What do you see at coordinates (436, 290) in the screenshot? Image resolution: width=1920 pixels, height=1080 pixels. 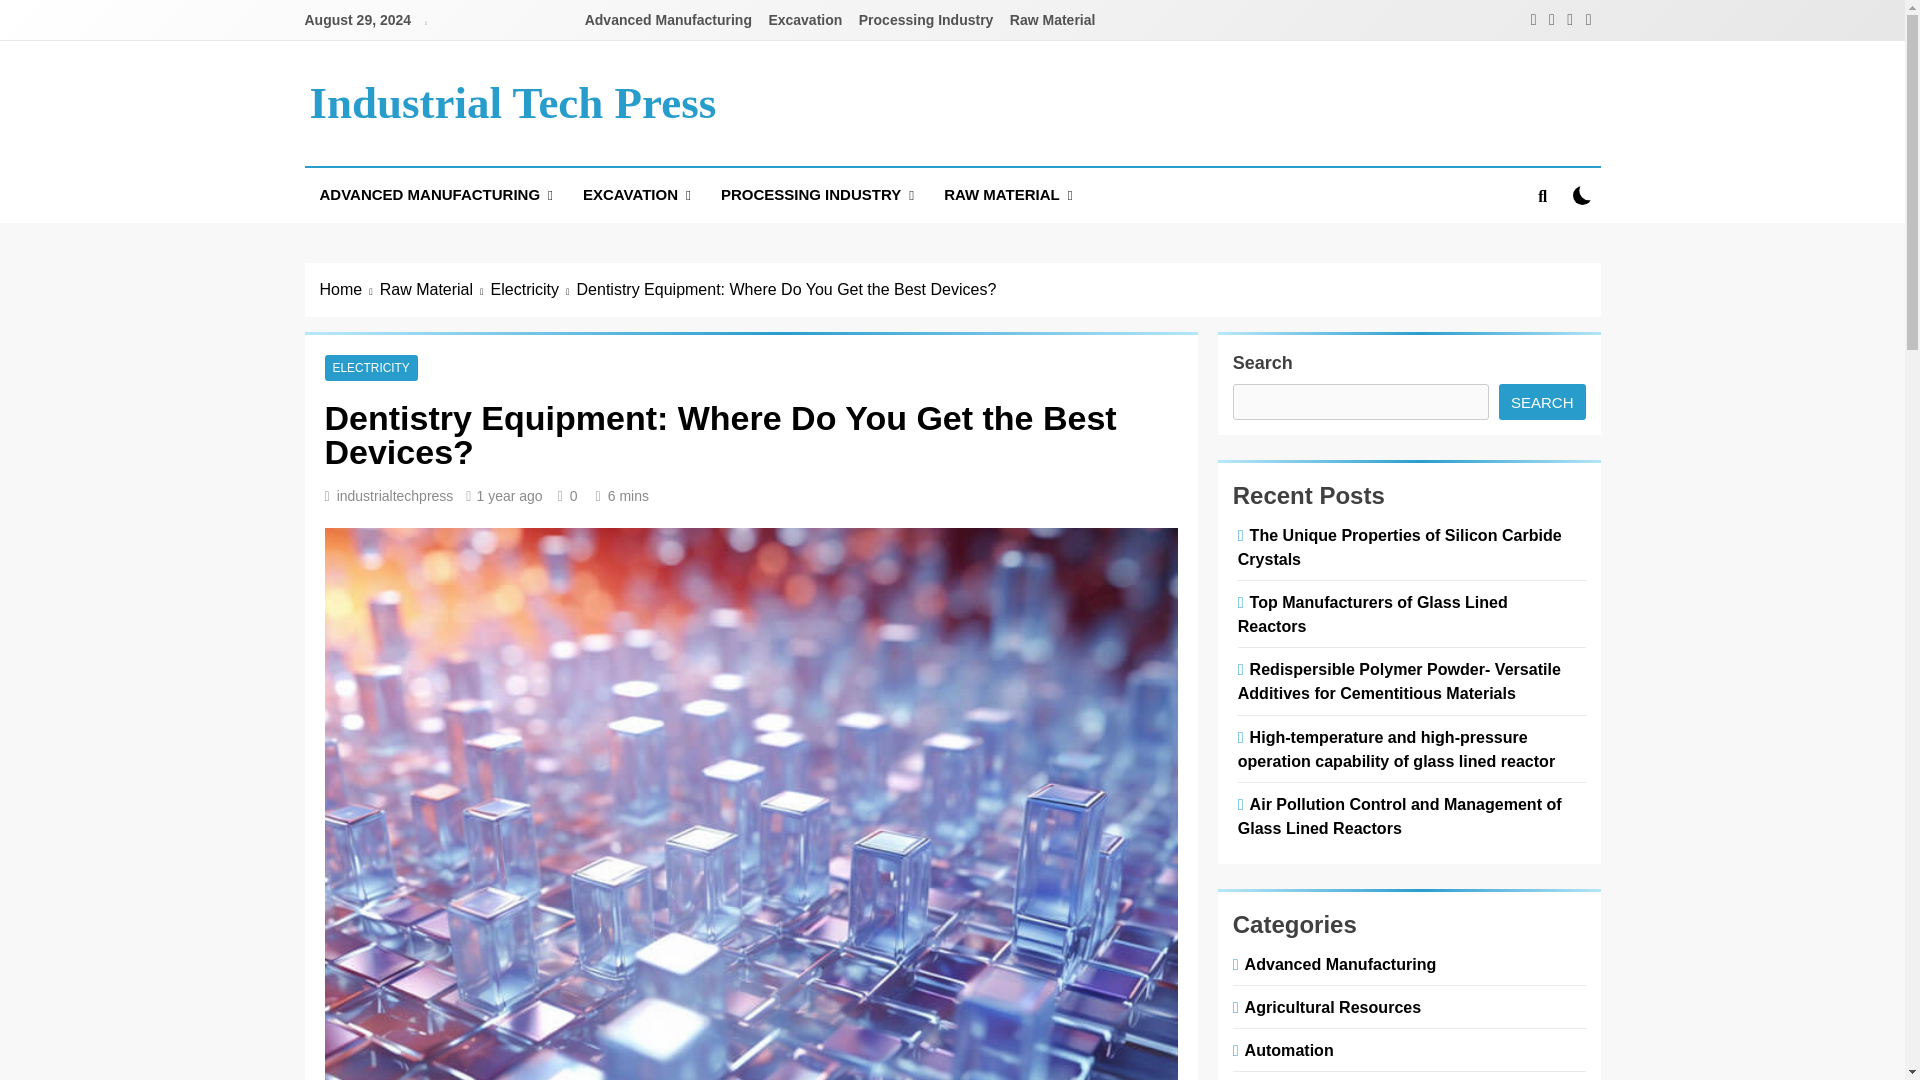 I see `Raw Material` at bounding box center [436, 290].